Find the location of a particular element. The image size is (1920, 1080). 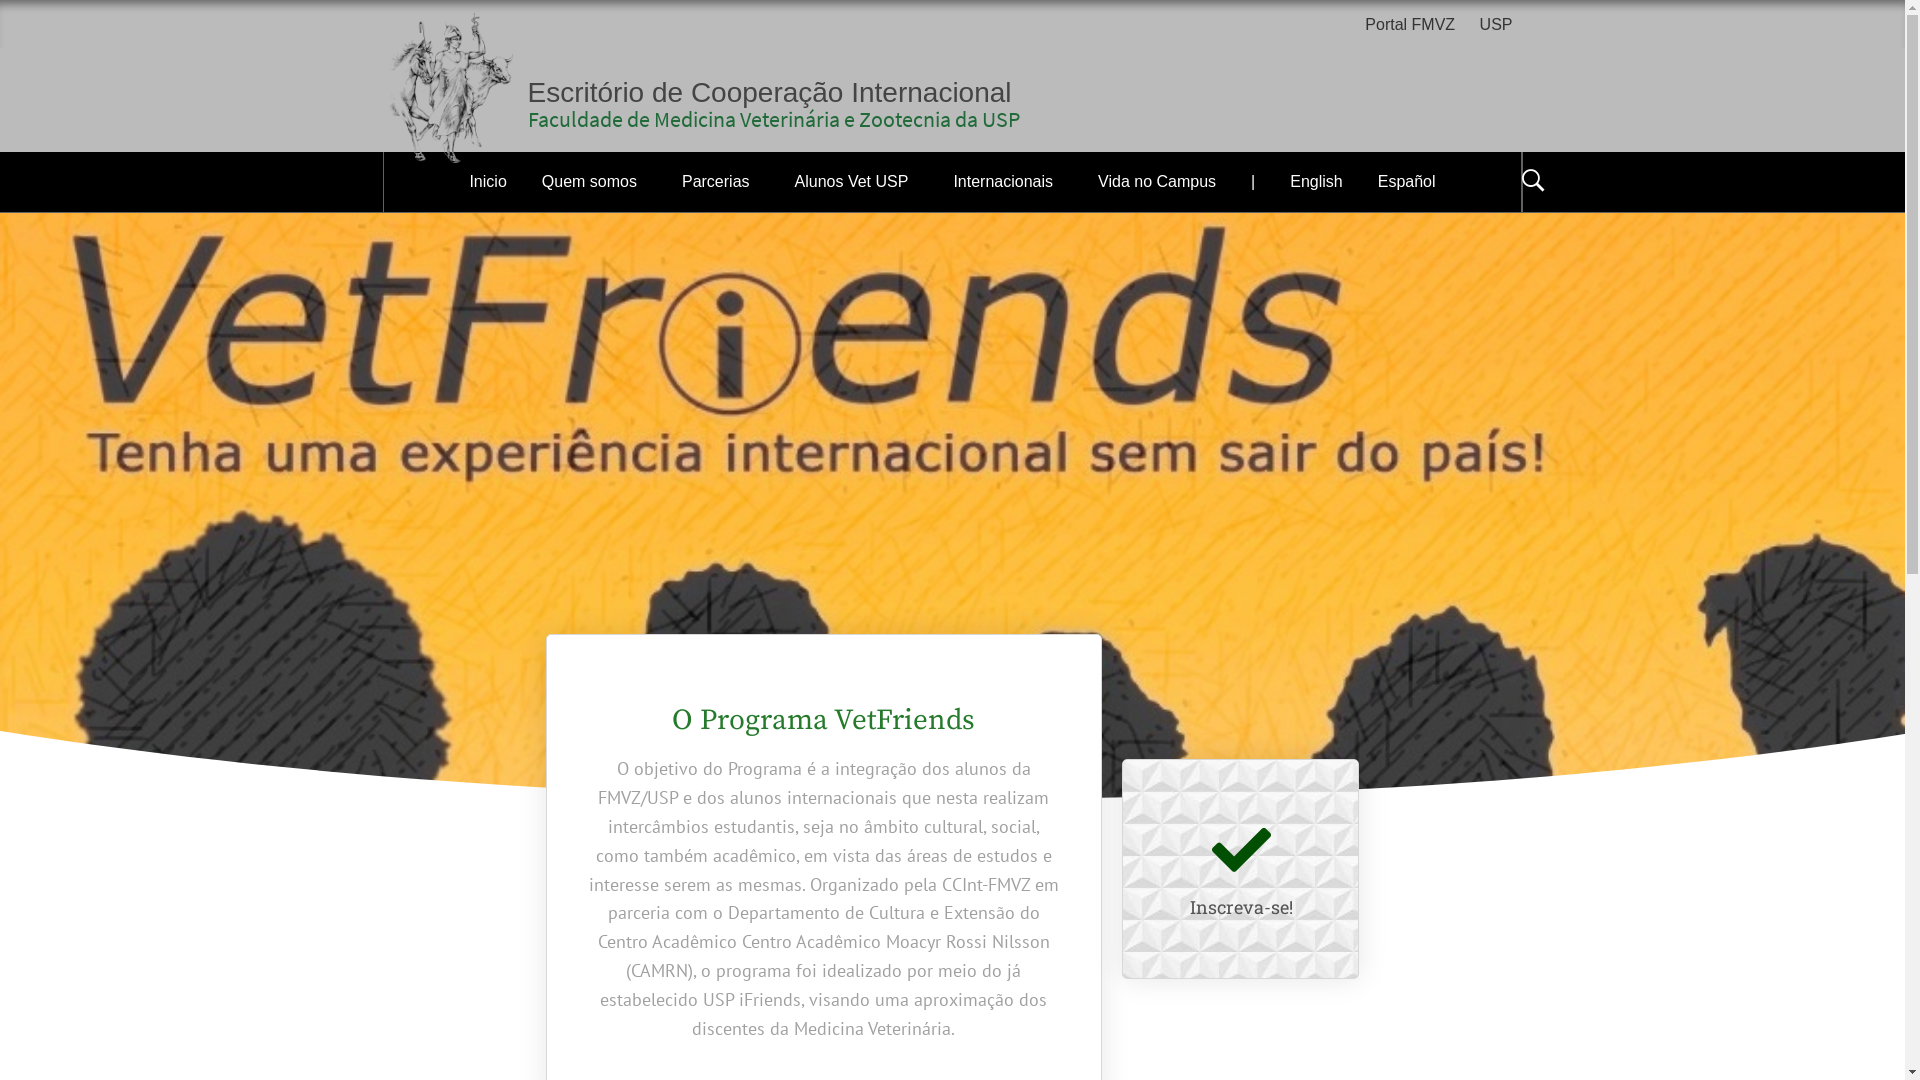

Pesquisar is located at coordinates (1052, 44).